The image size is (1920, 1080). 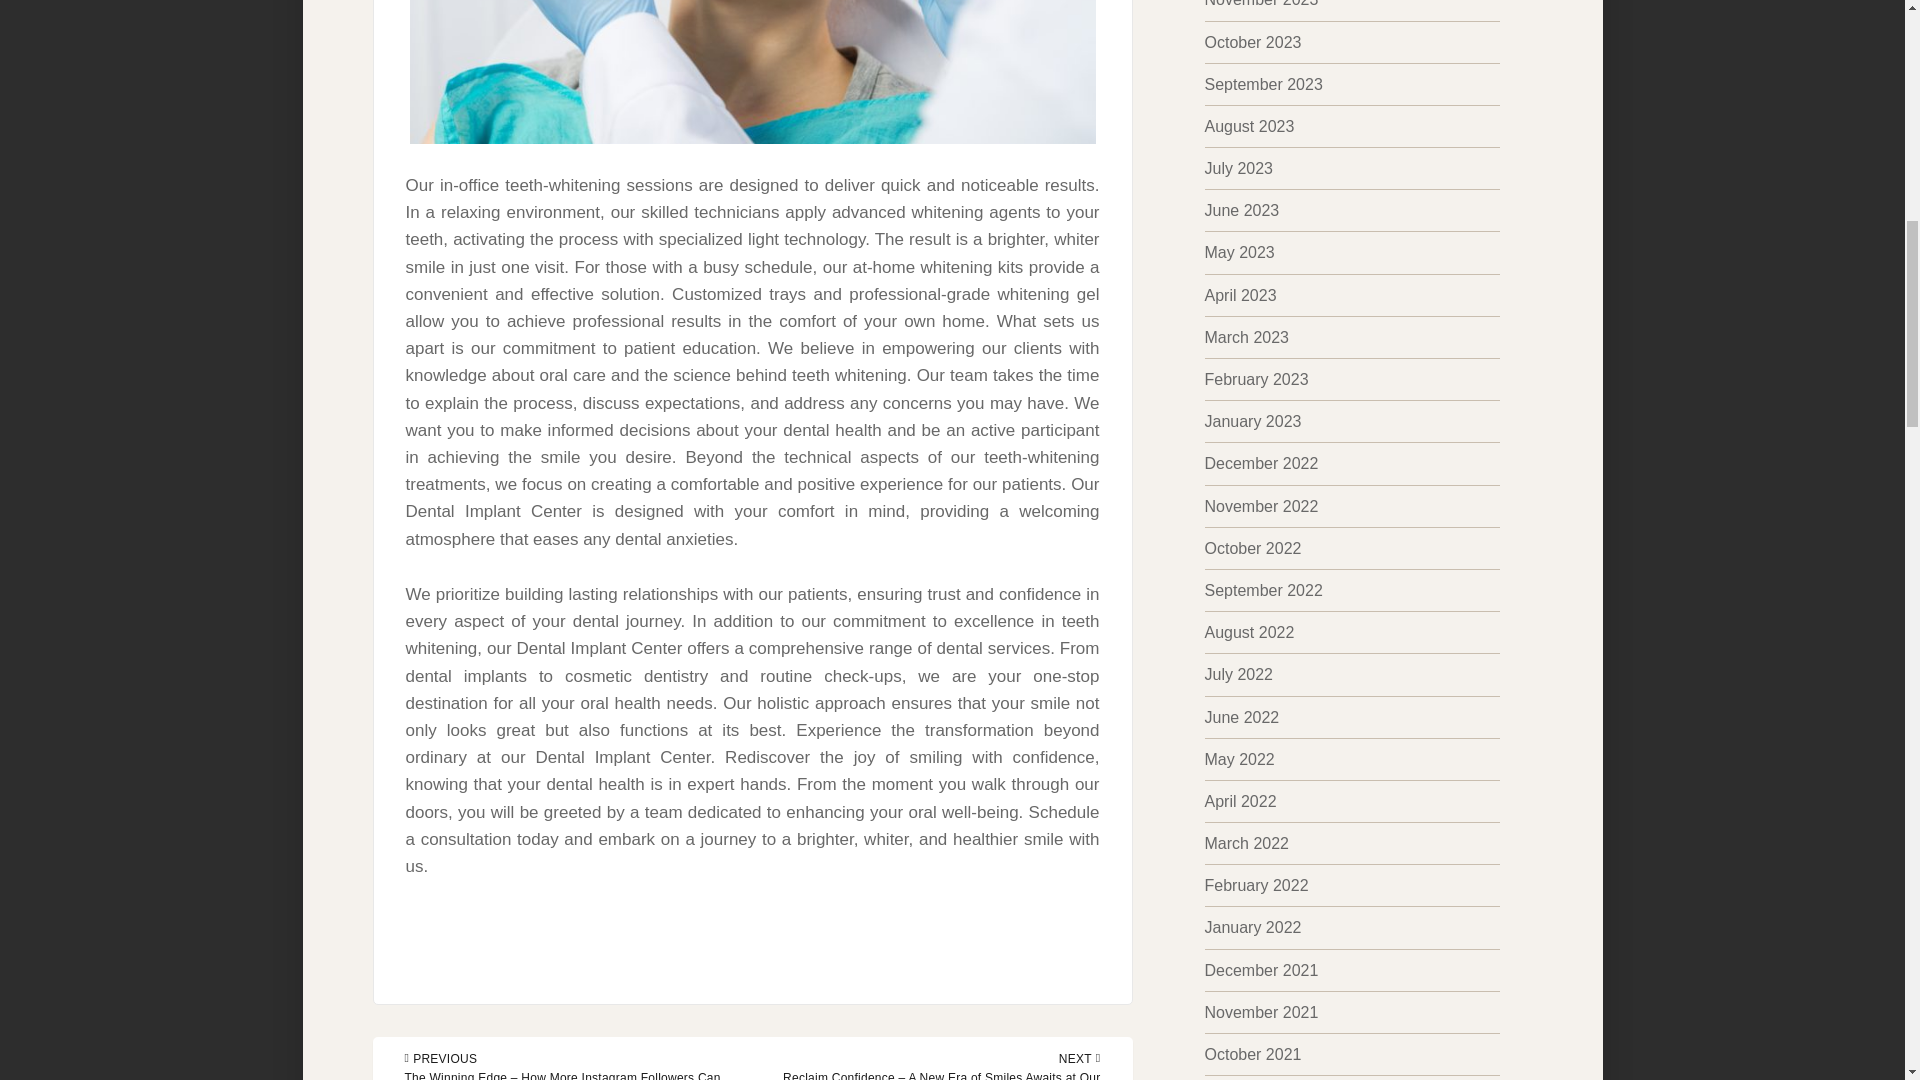 What do you see at coordinates (1238, 168) in the screenshot?
I see `July 2023` at bounding box center [1238, 168].